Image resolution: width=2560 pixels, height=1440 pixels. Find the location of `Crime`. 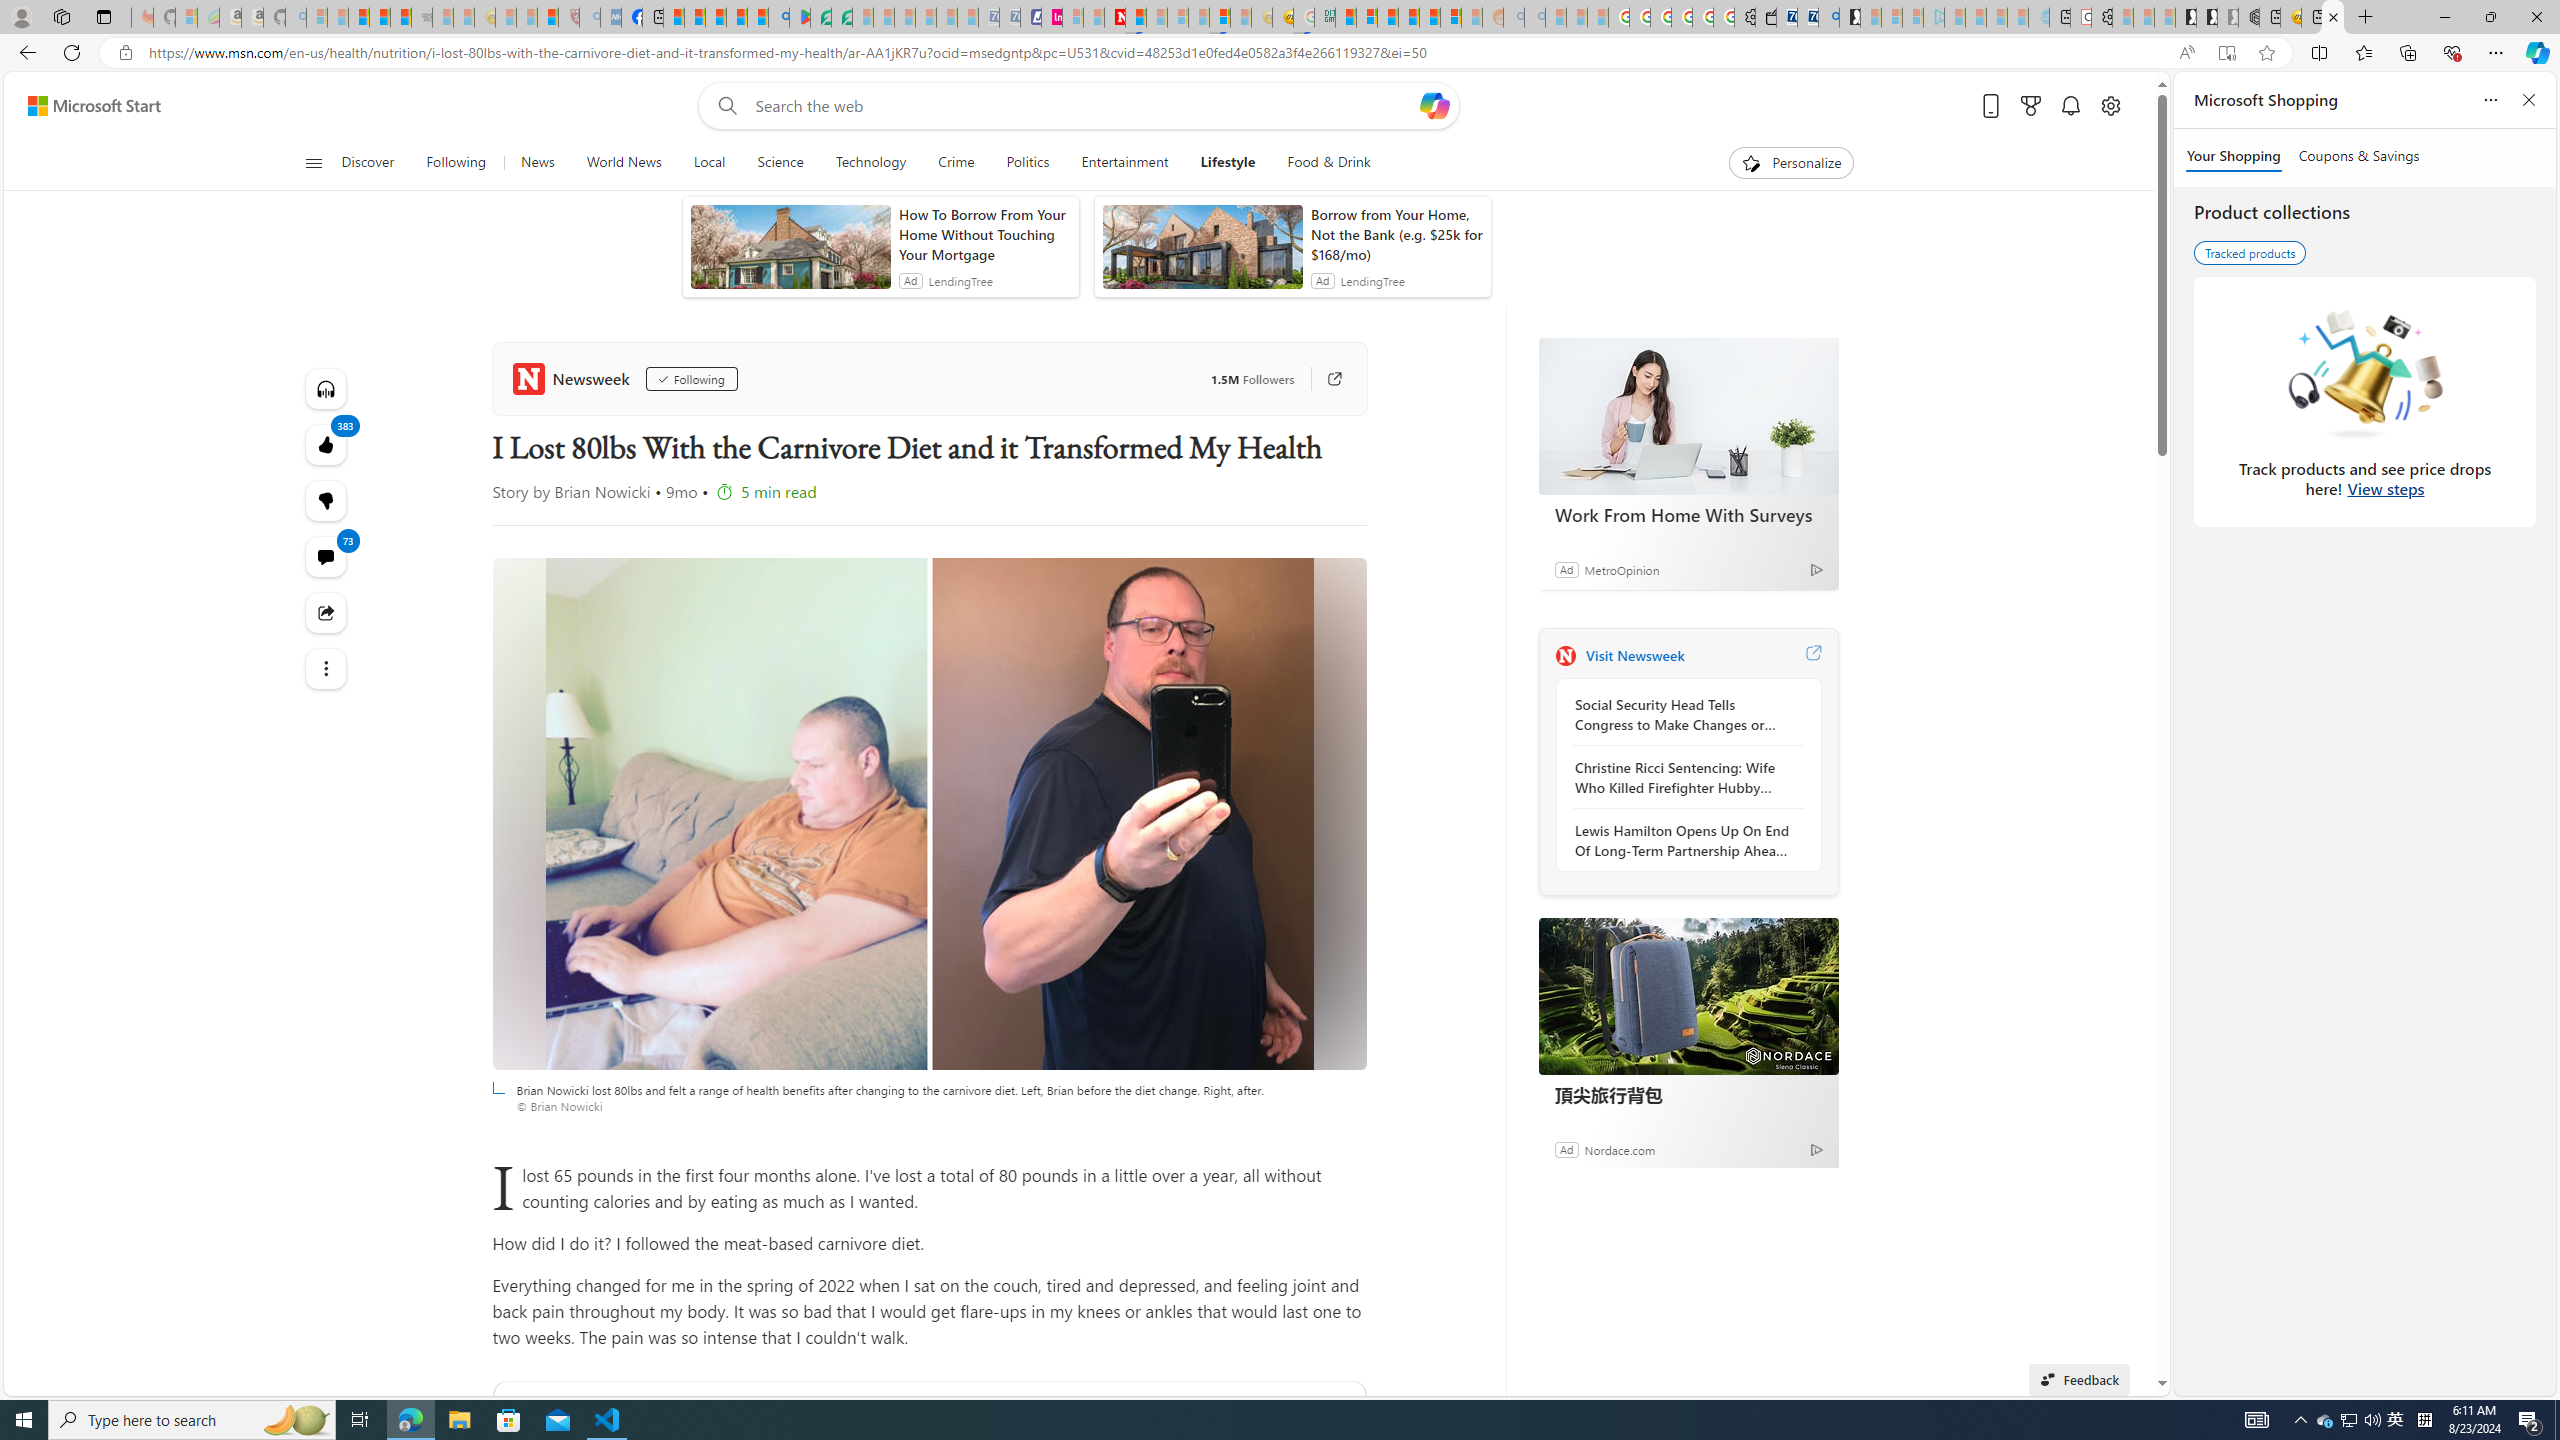

Crime is located at coordinates (956, 163).